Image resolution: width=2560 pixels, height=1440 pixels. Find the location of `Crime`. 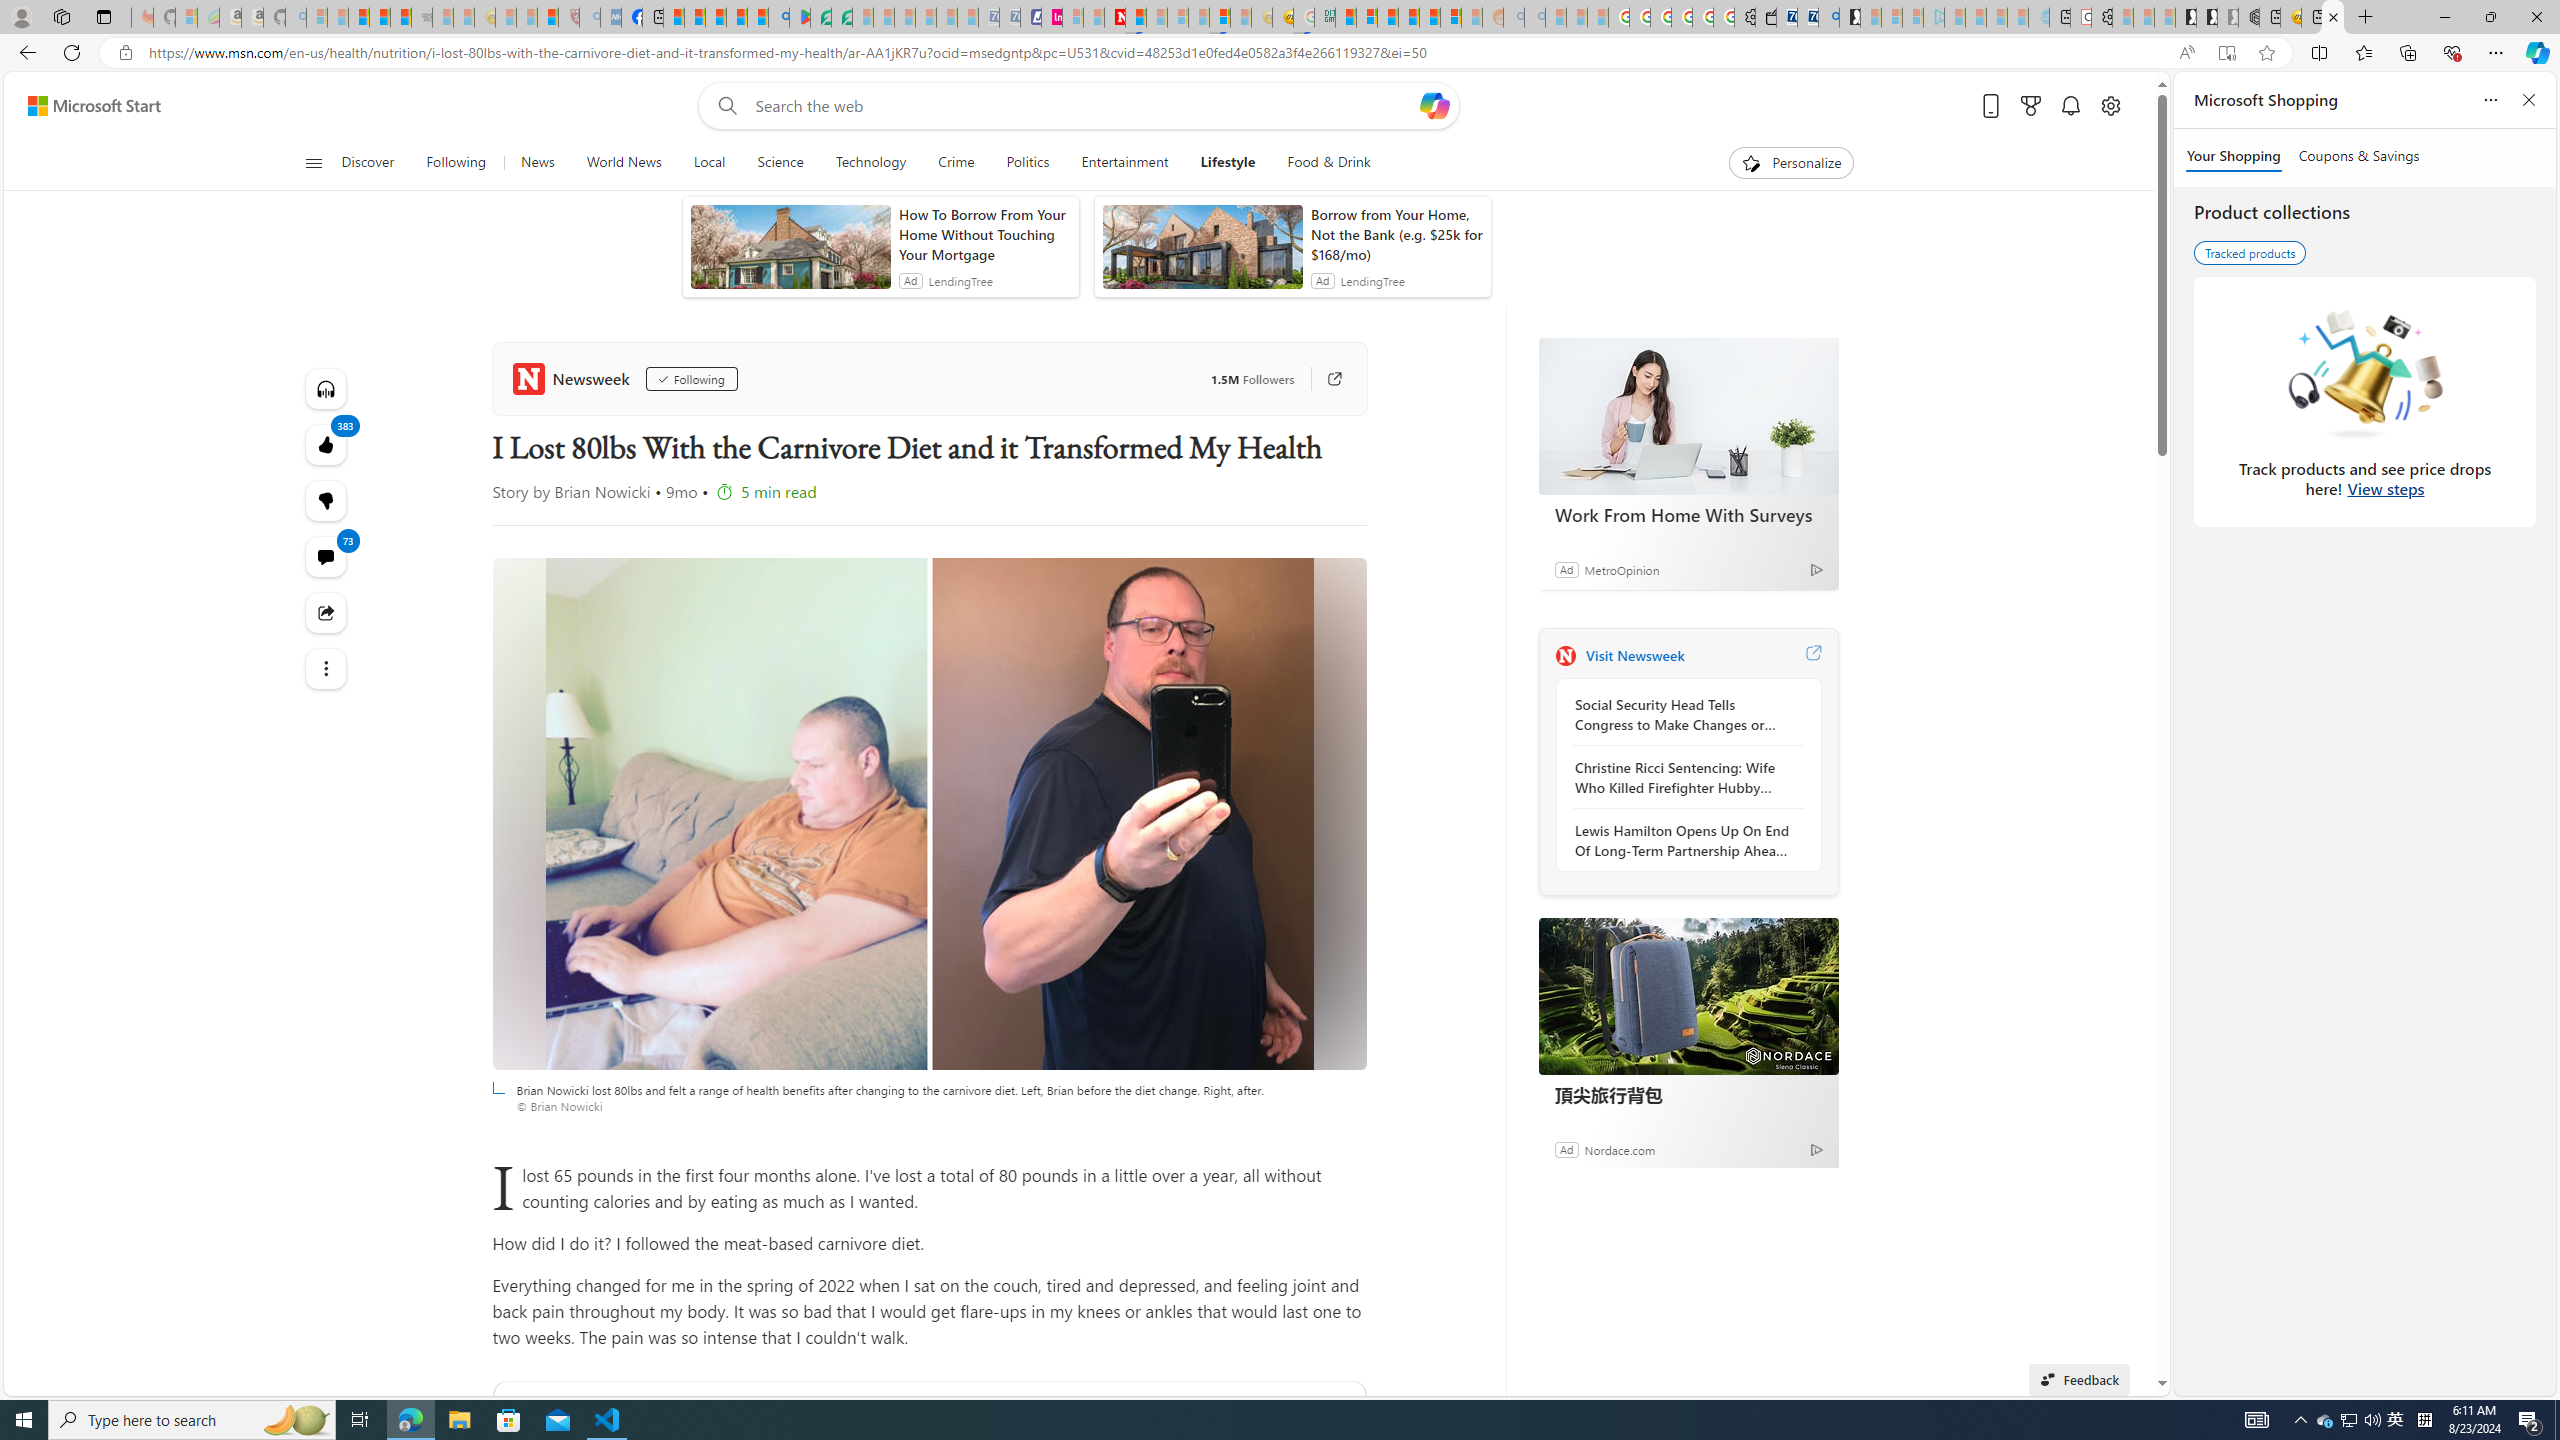

Crime is located at coordinates (956, 163).